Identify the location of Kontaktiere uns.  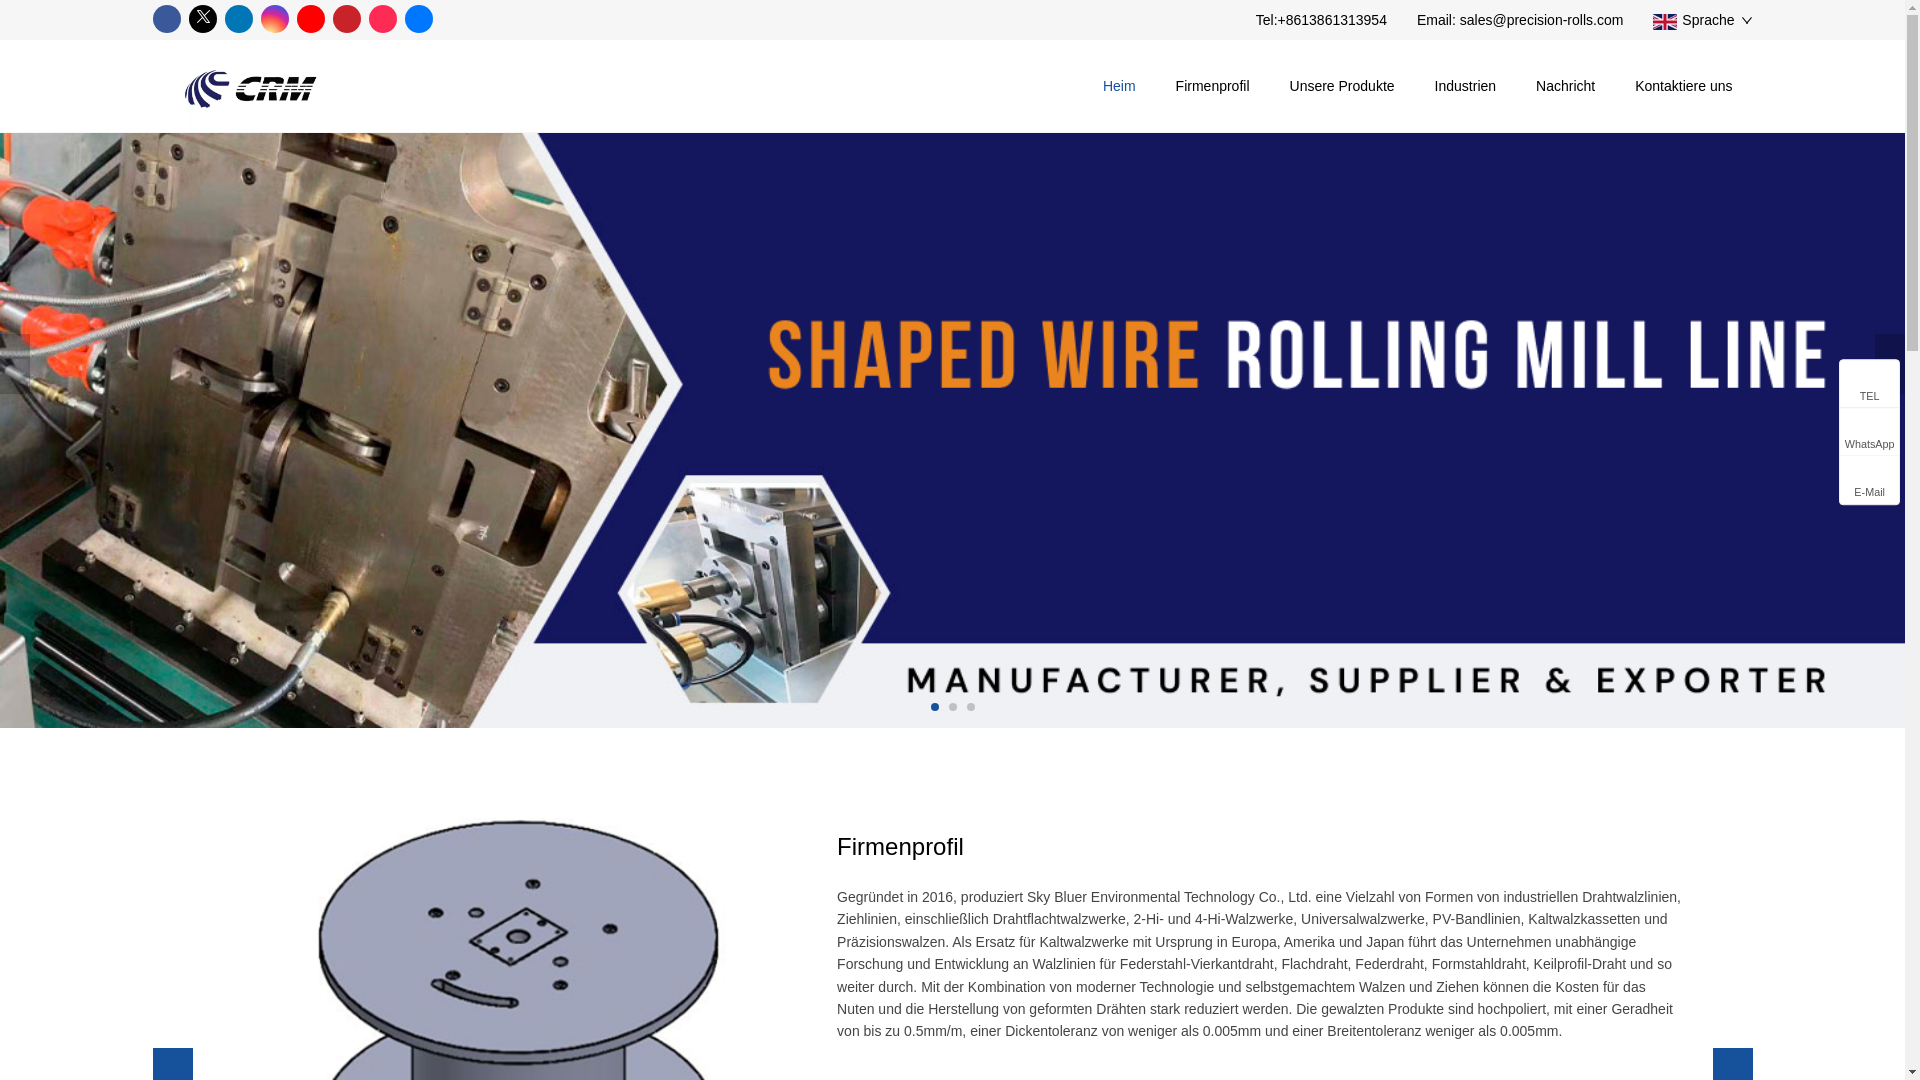
(1682, 85).